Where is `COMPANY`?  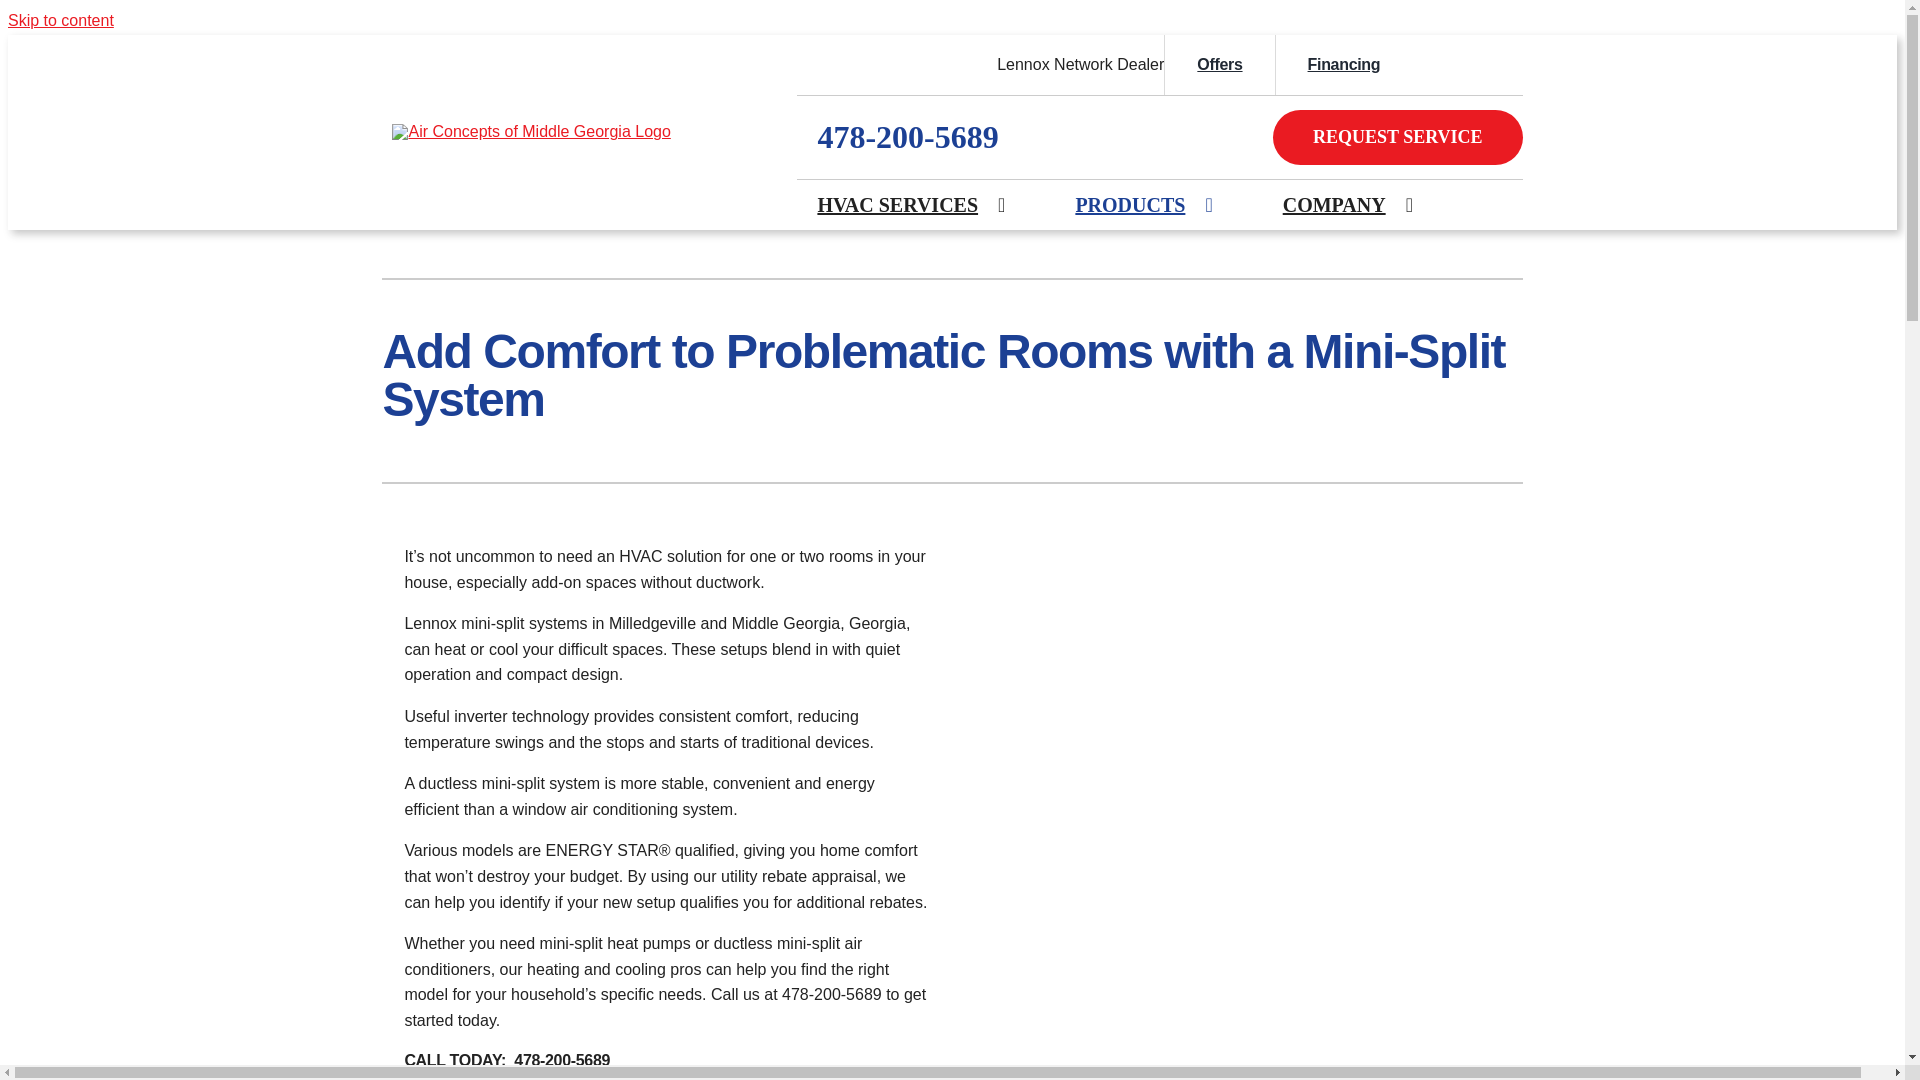 COMPANY is located at coordinates (1334, 205).